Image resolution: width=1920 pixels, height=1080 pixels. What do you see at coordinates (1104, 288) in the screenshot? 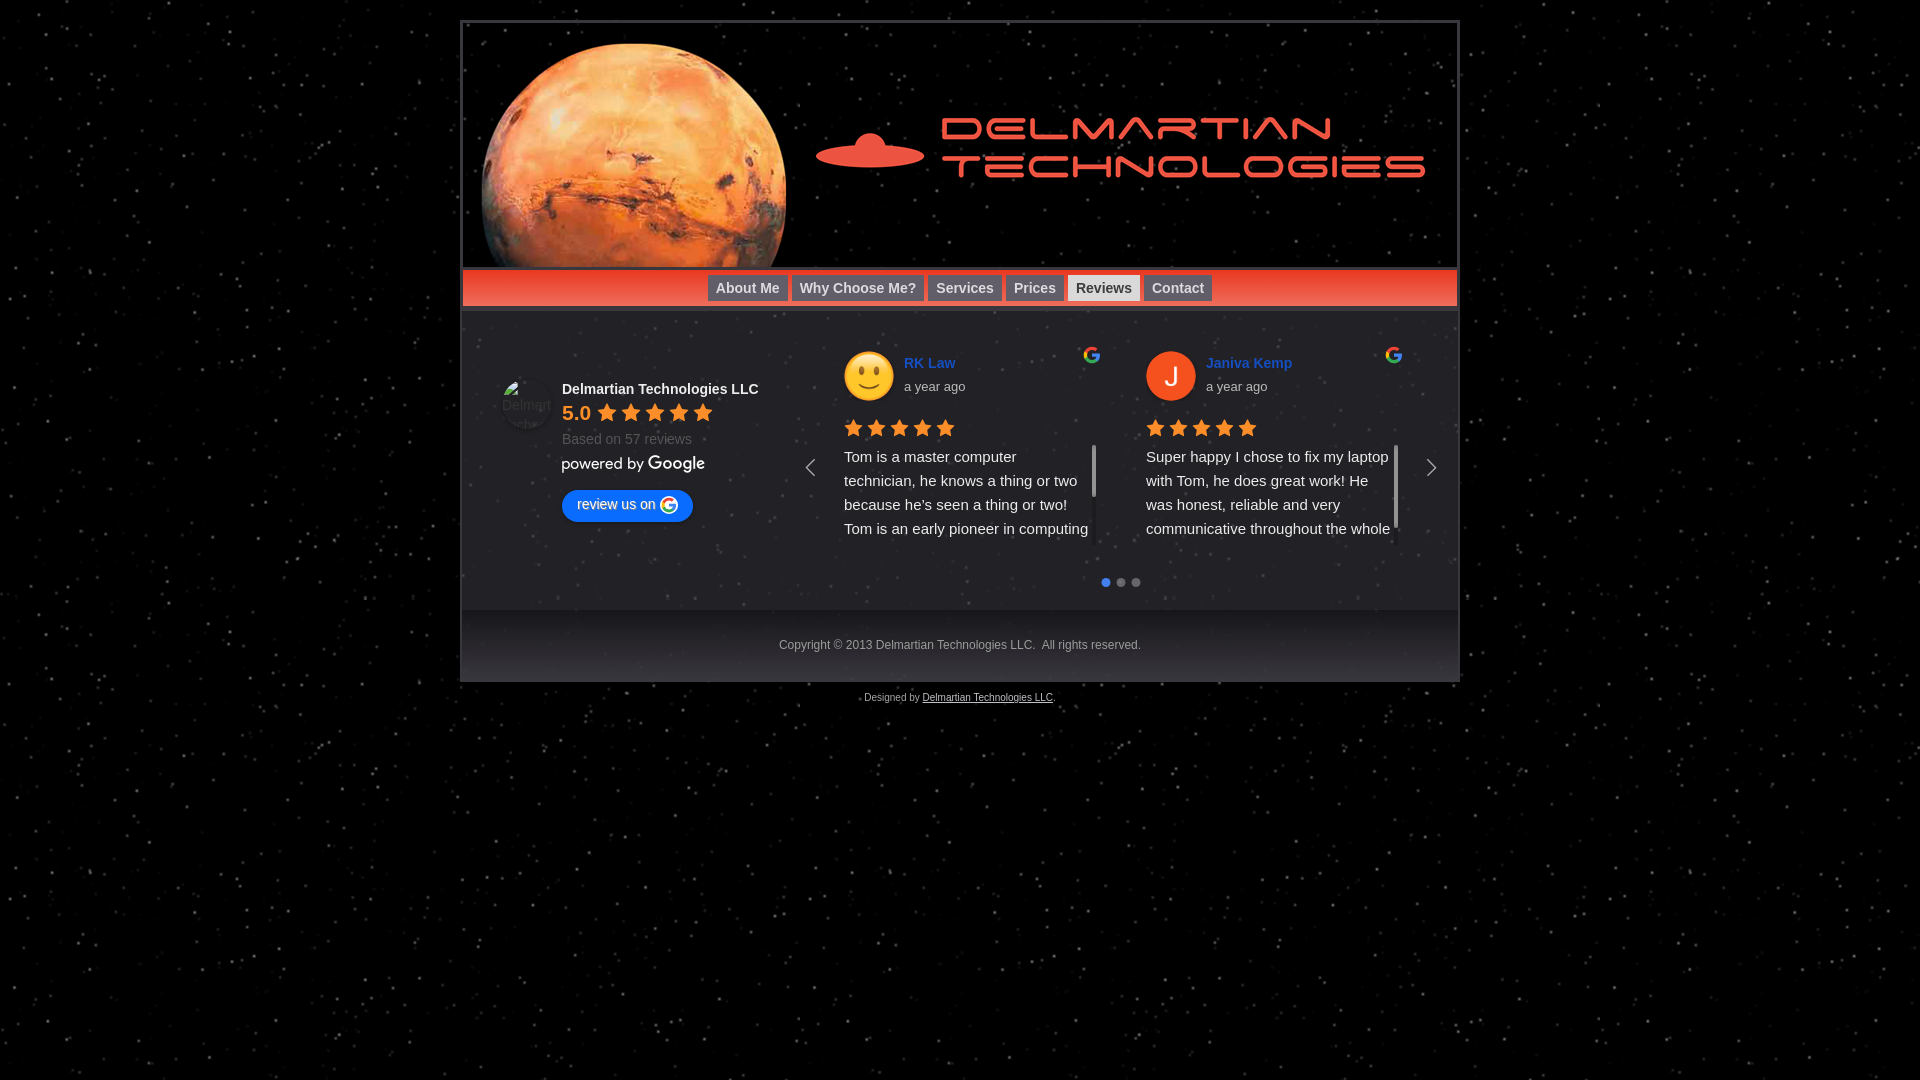
I see `Reviews` at bounding box center [1104, 288].